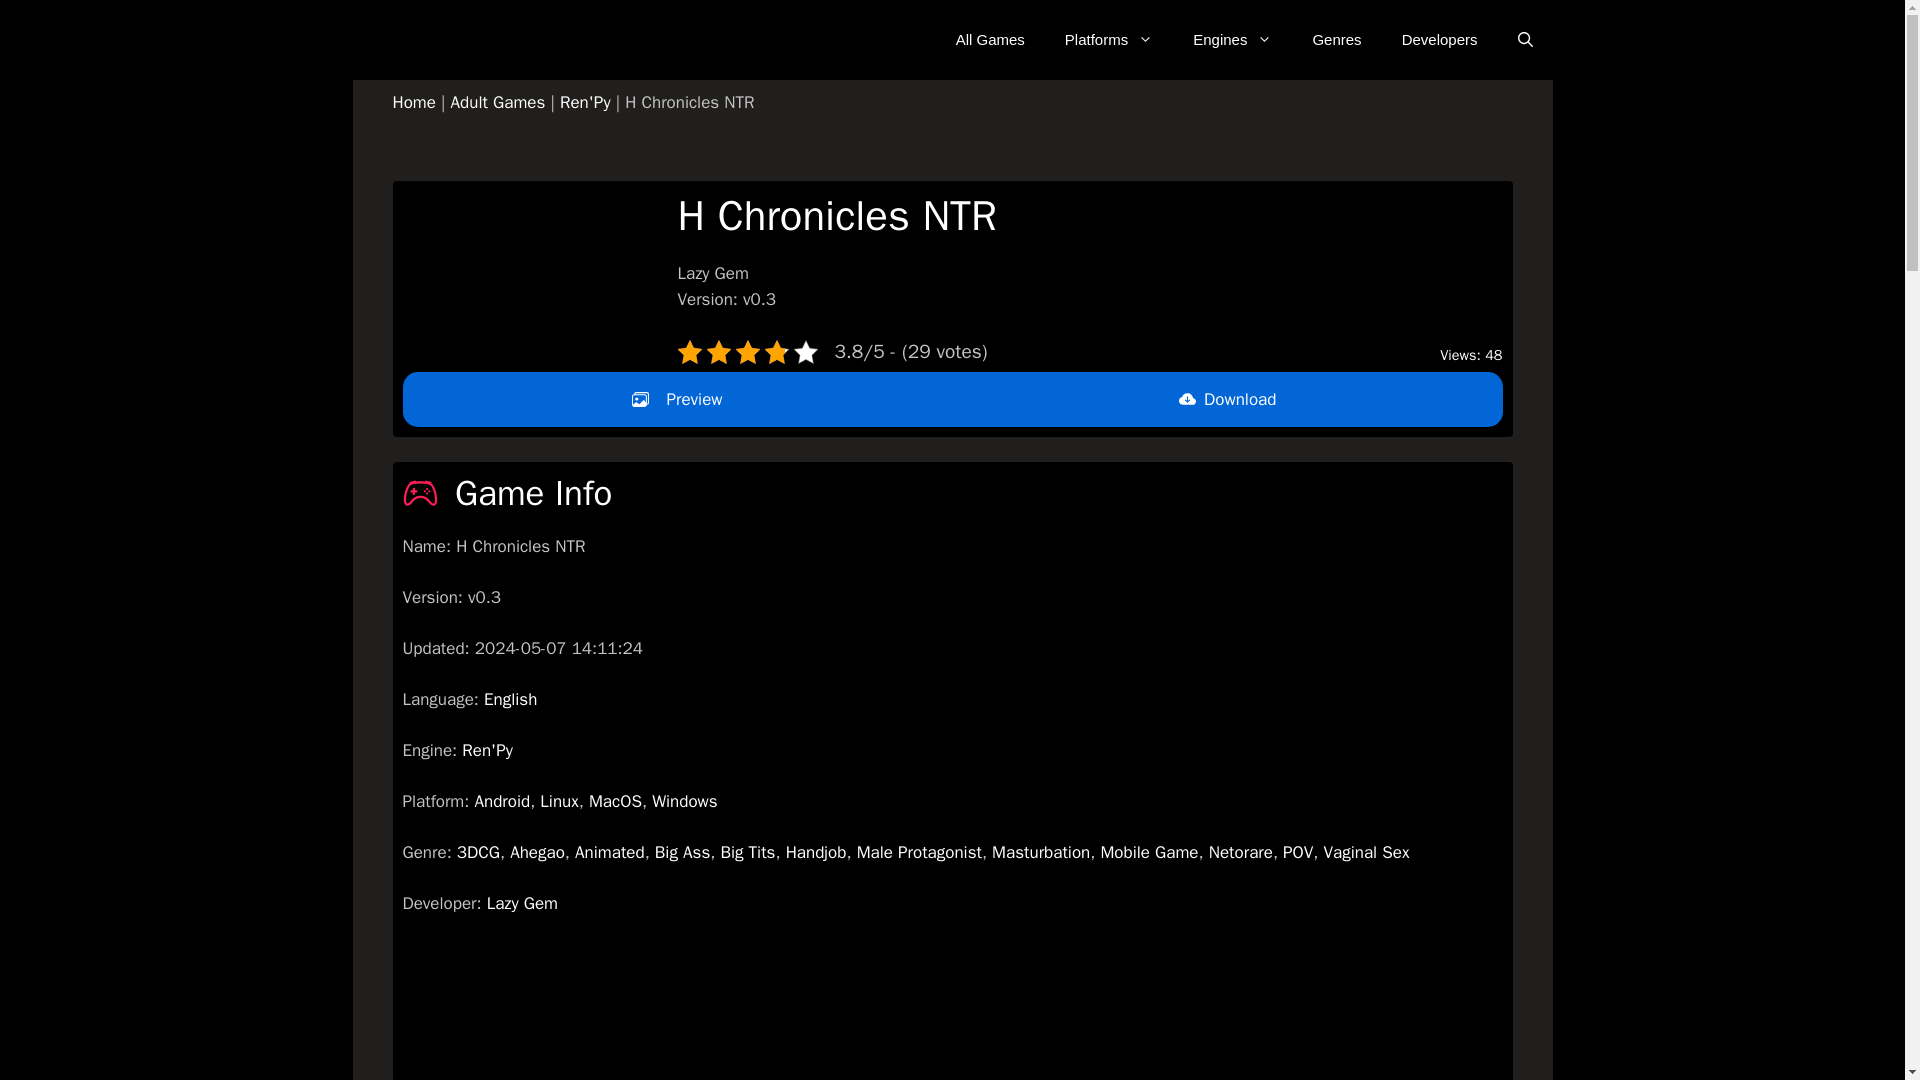  What do you see at coordinates (1240, 852) in the screenshot?
I see `Netorare` at bounding box center [1240, 852].